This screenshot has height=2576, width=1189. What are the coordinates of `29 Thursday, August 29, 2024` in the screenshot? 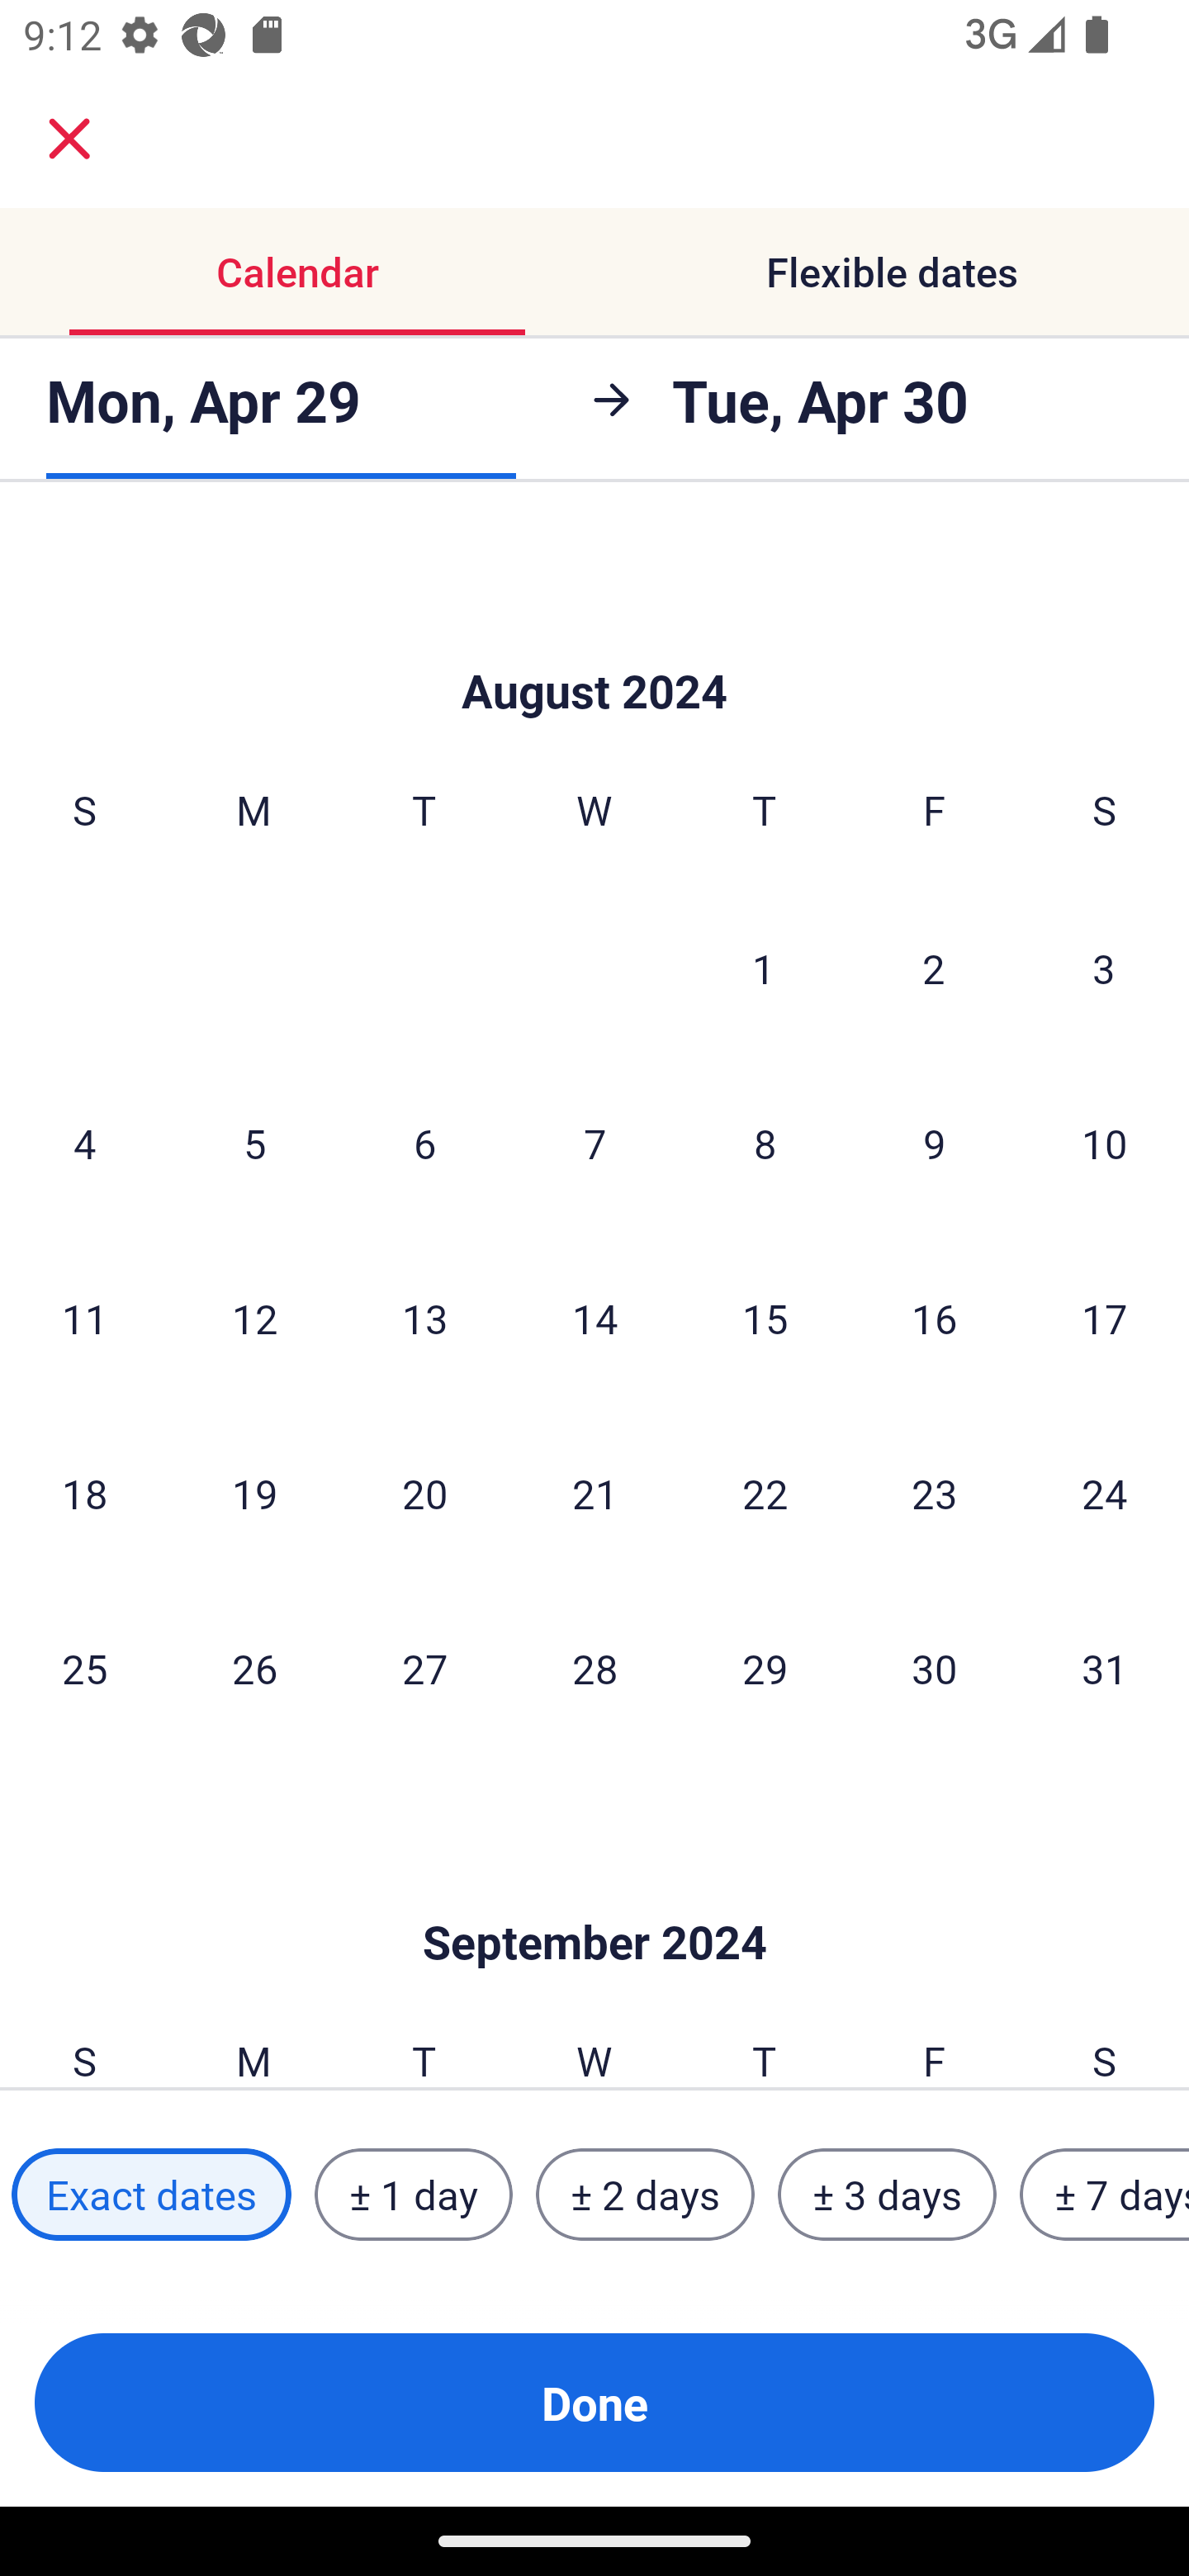 It's located at (765, 1668).